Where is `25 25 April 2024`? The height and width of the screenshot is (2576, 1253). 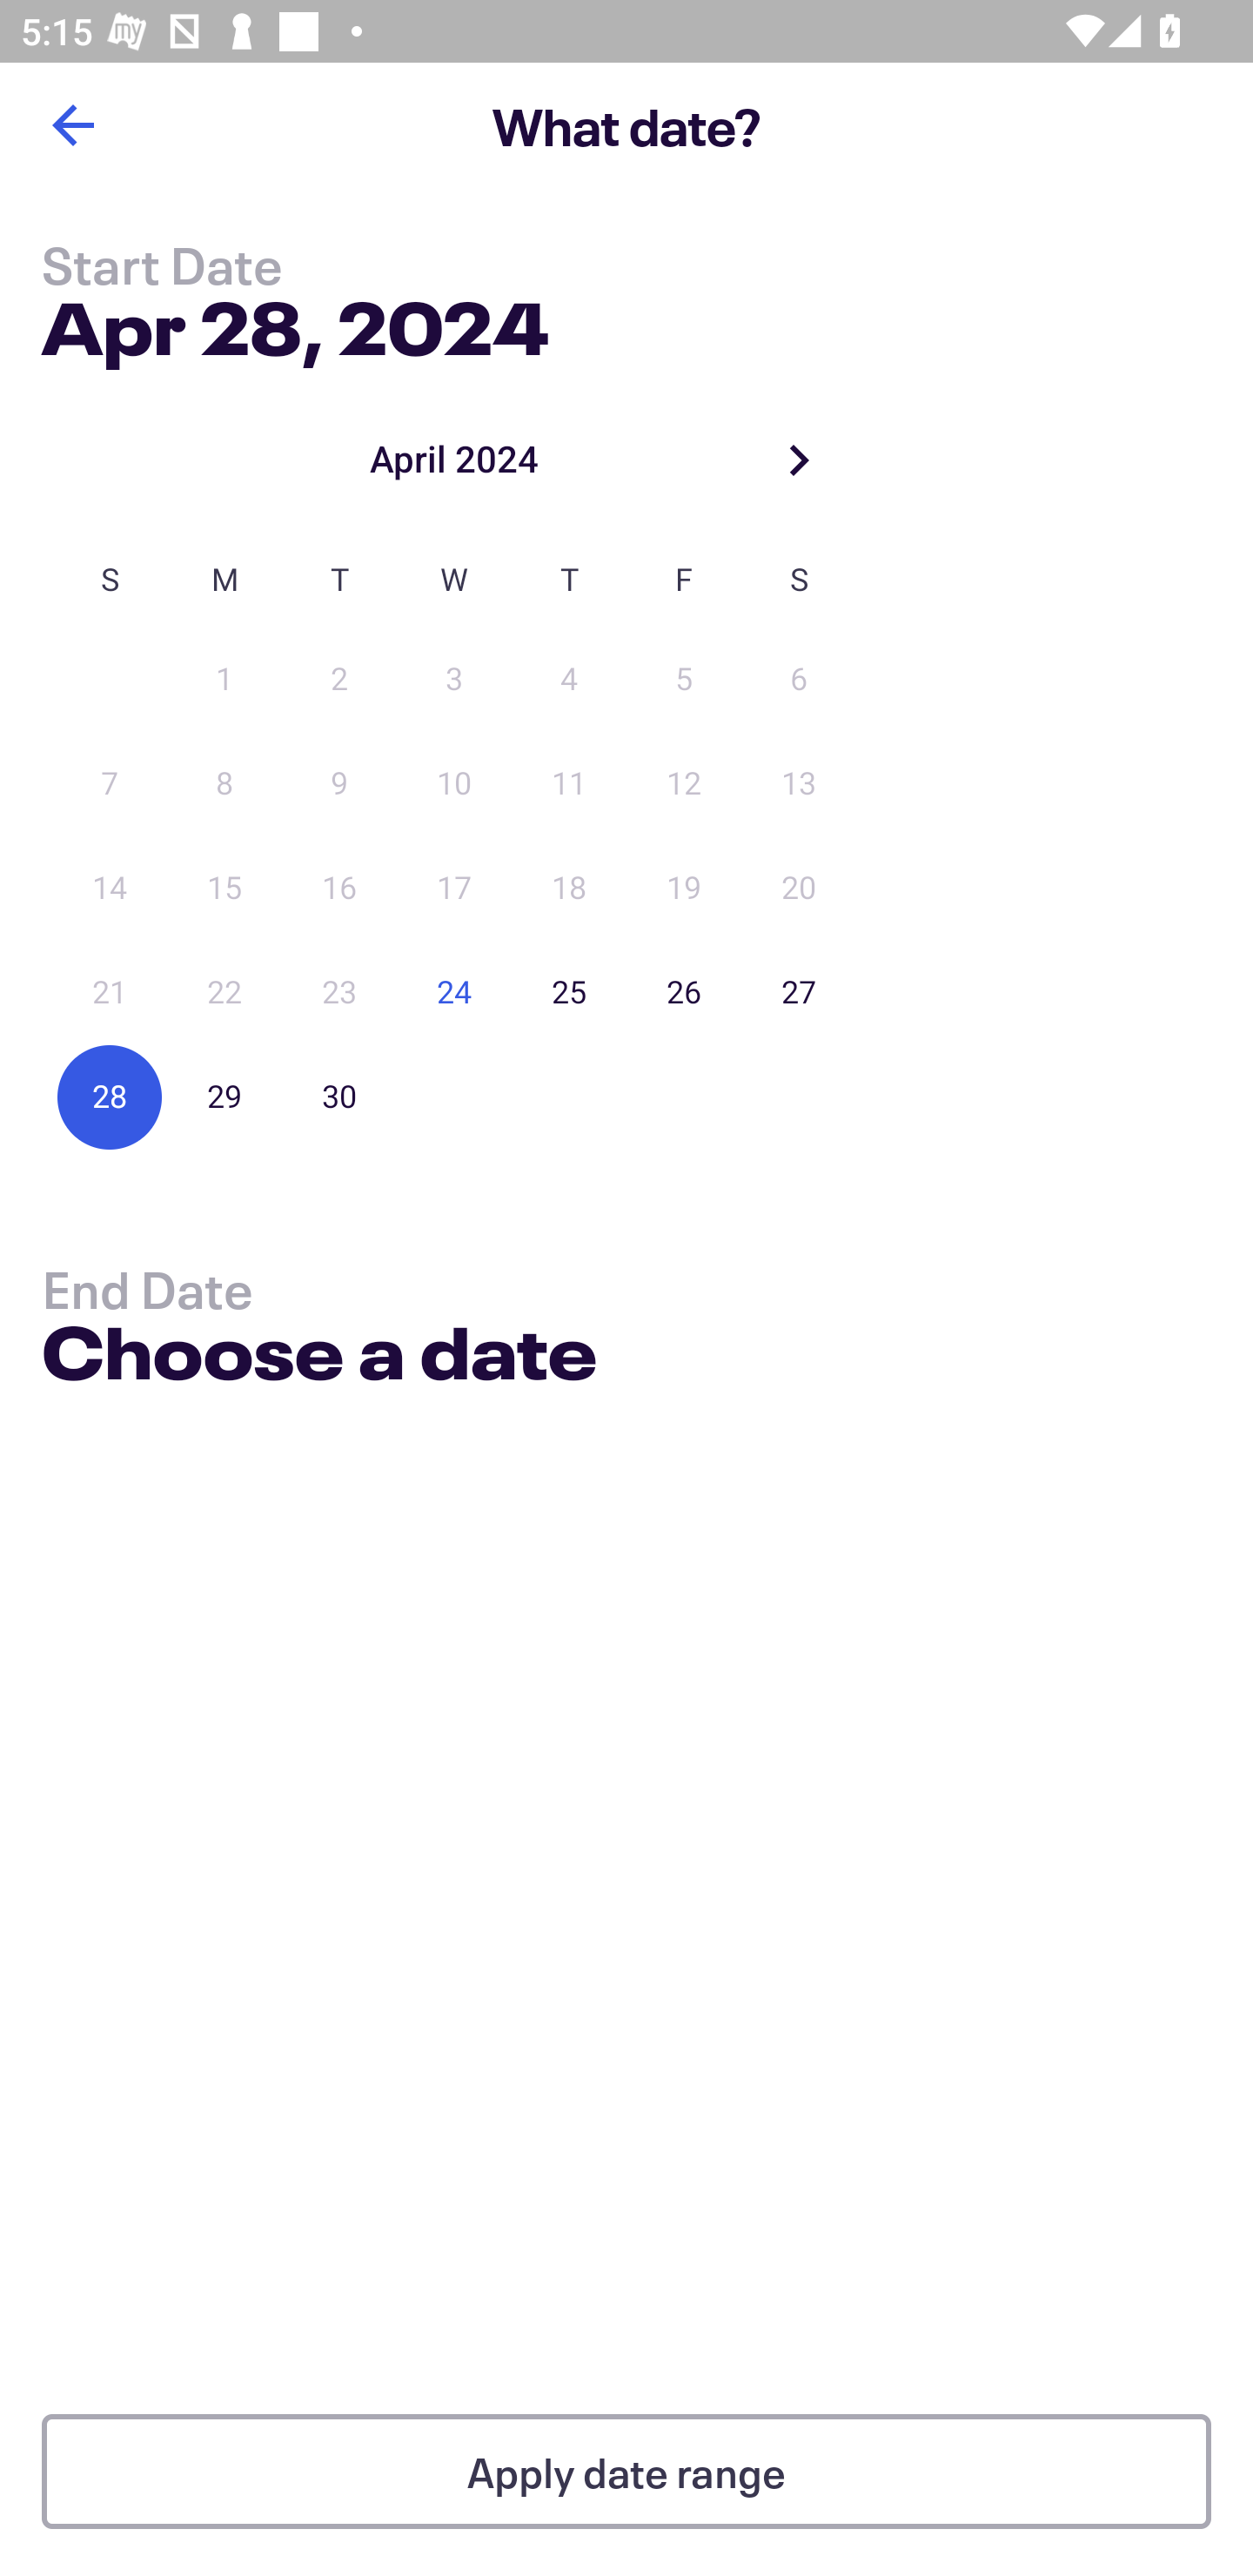 25 25 April 2024 is located at coordinates (569, 992).